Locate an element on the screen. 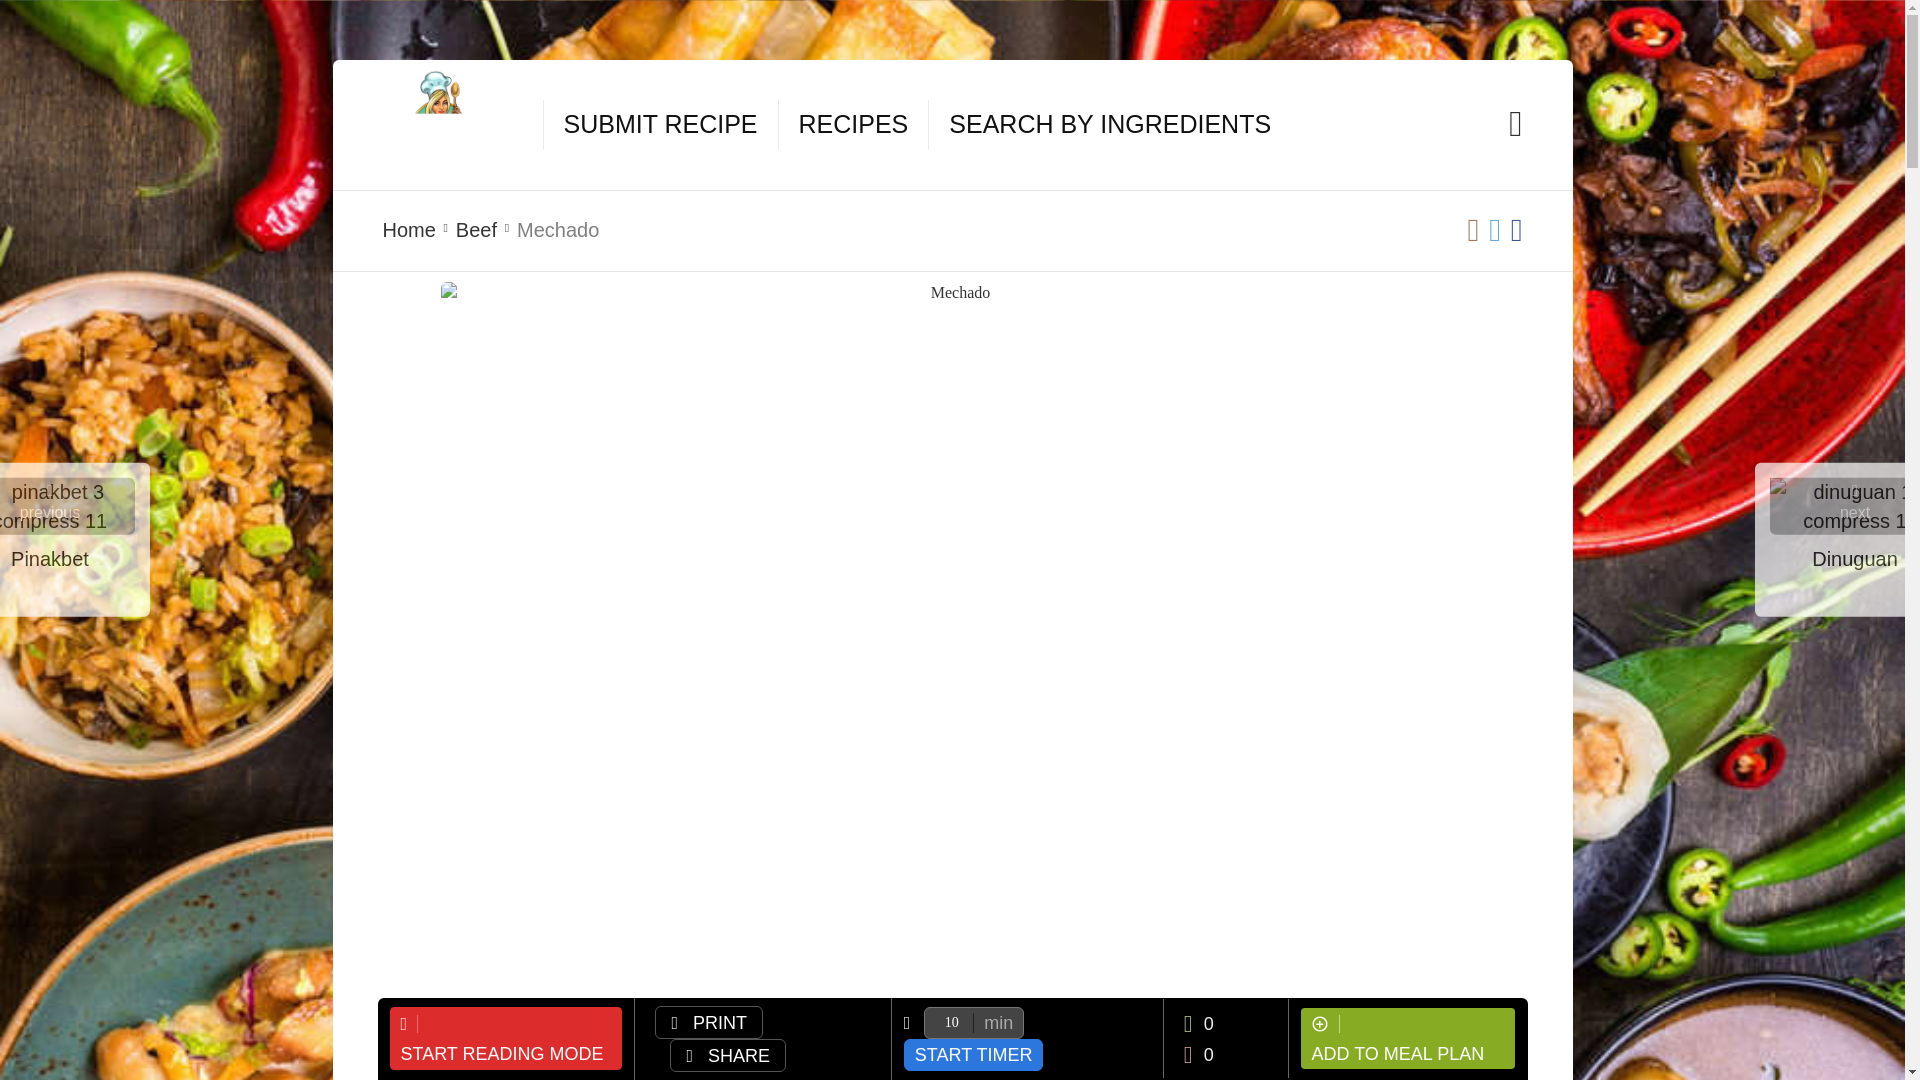 This screenshot has height=1080, width=1920. SEARCH BY INGREDIENTS is located at coordinates (1110, 125).